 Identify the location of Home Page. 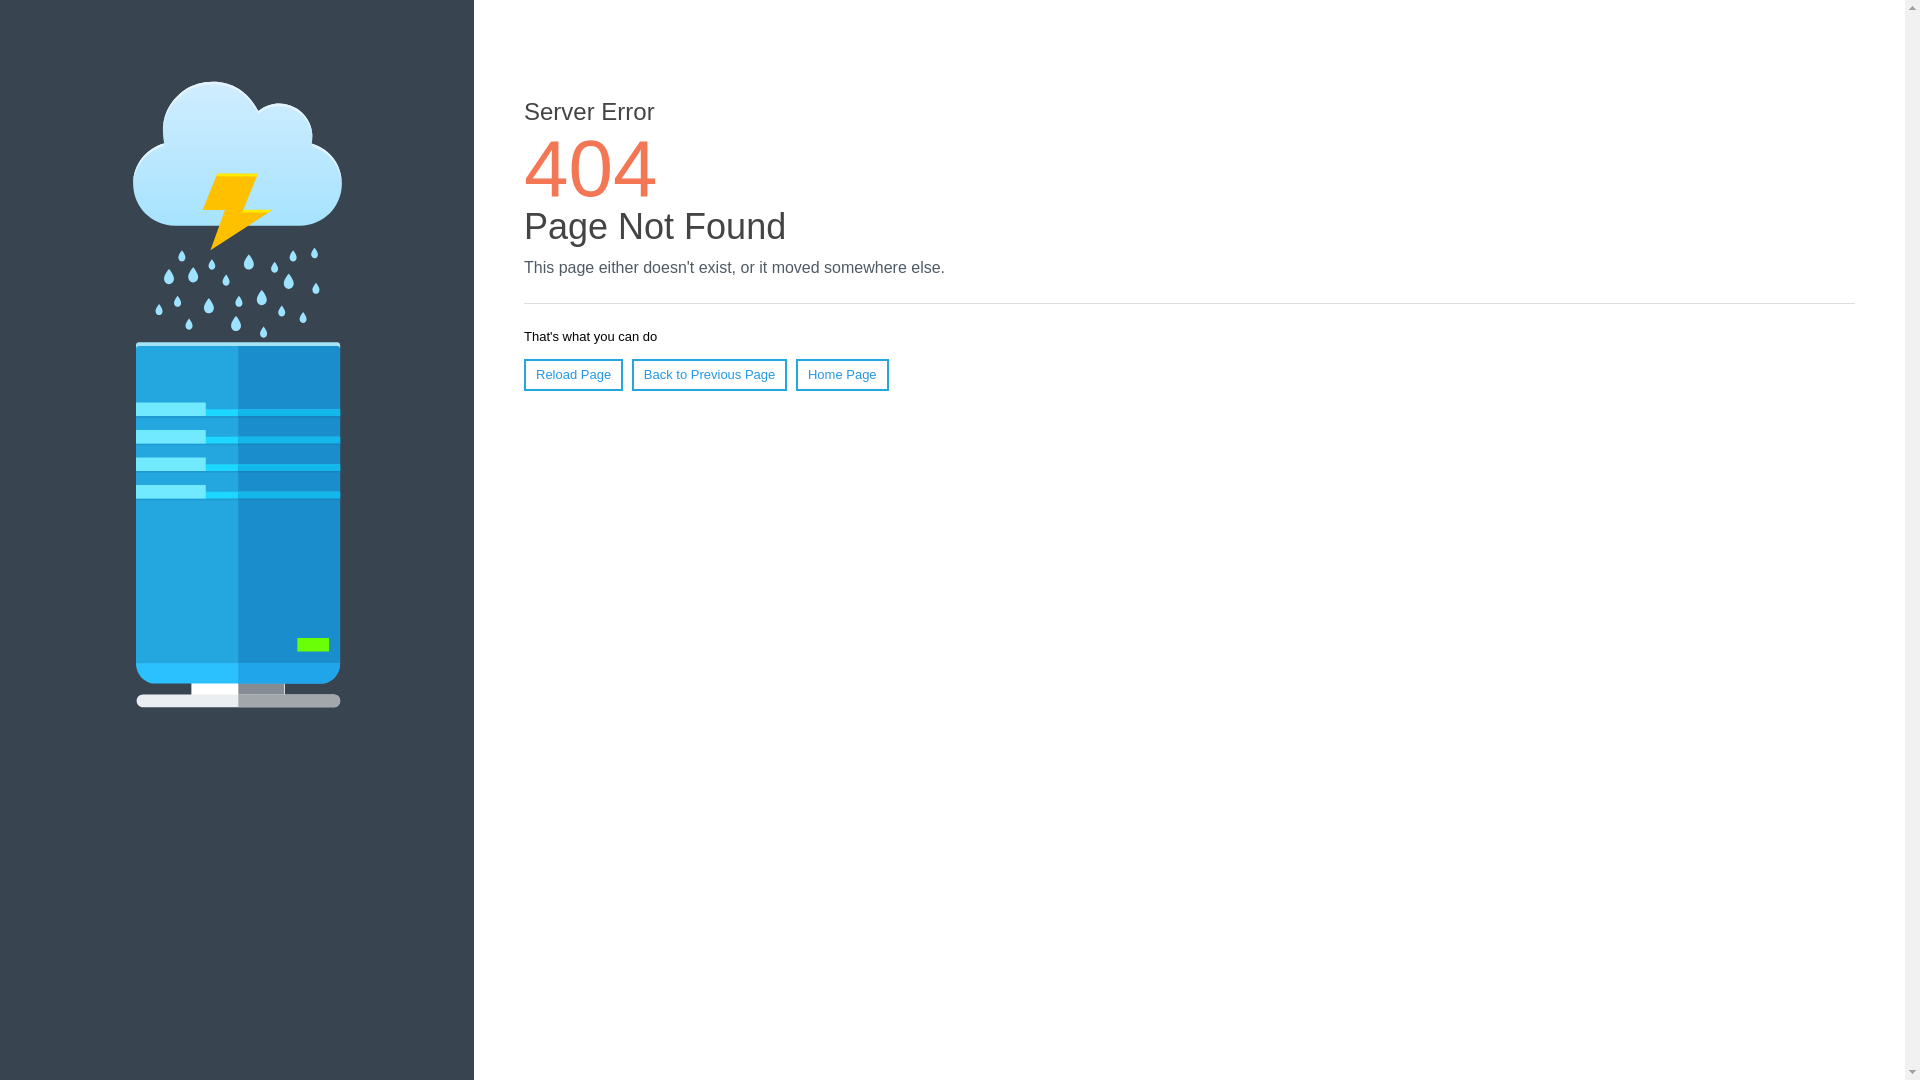
(842, 375).